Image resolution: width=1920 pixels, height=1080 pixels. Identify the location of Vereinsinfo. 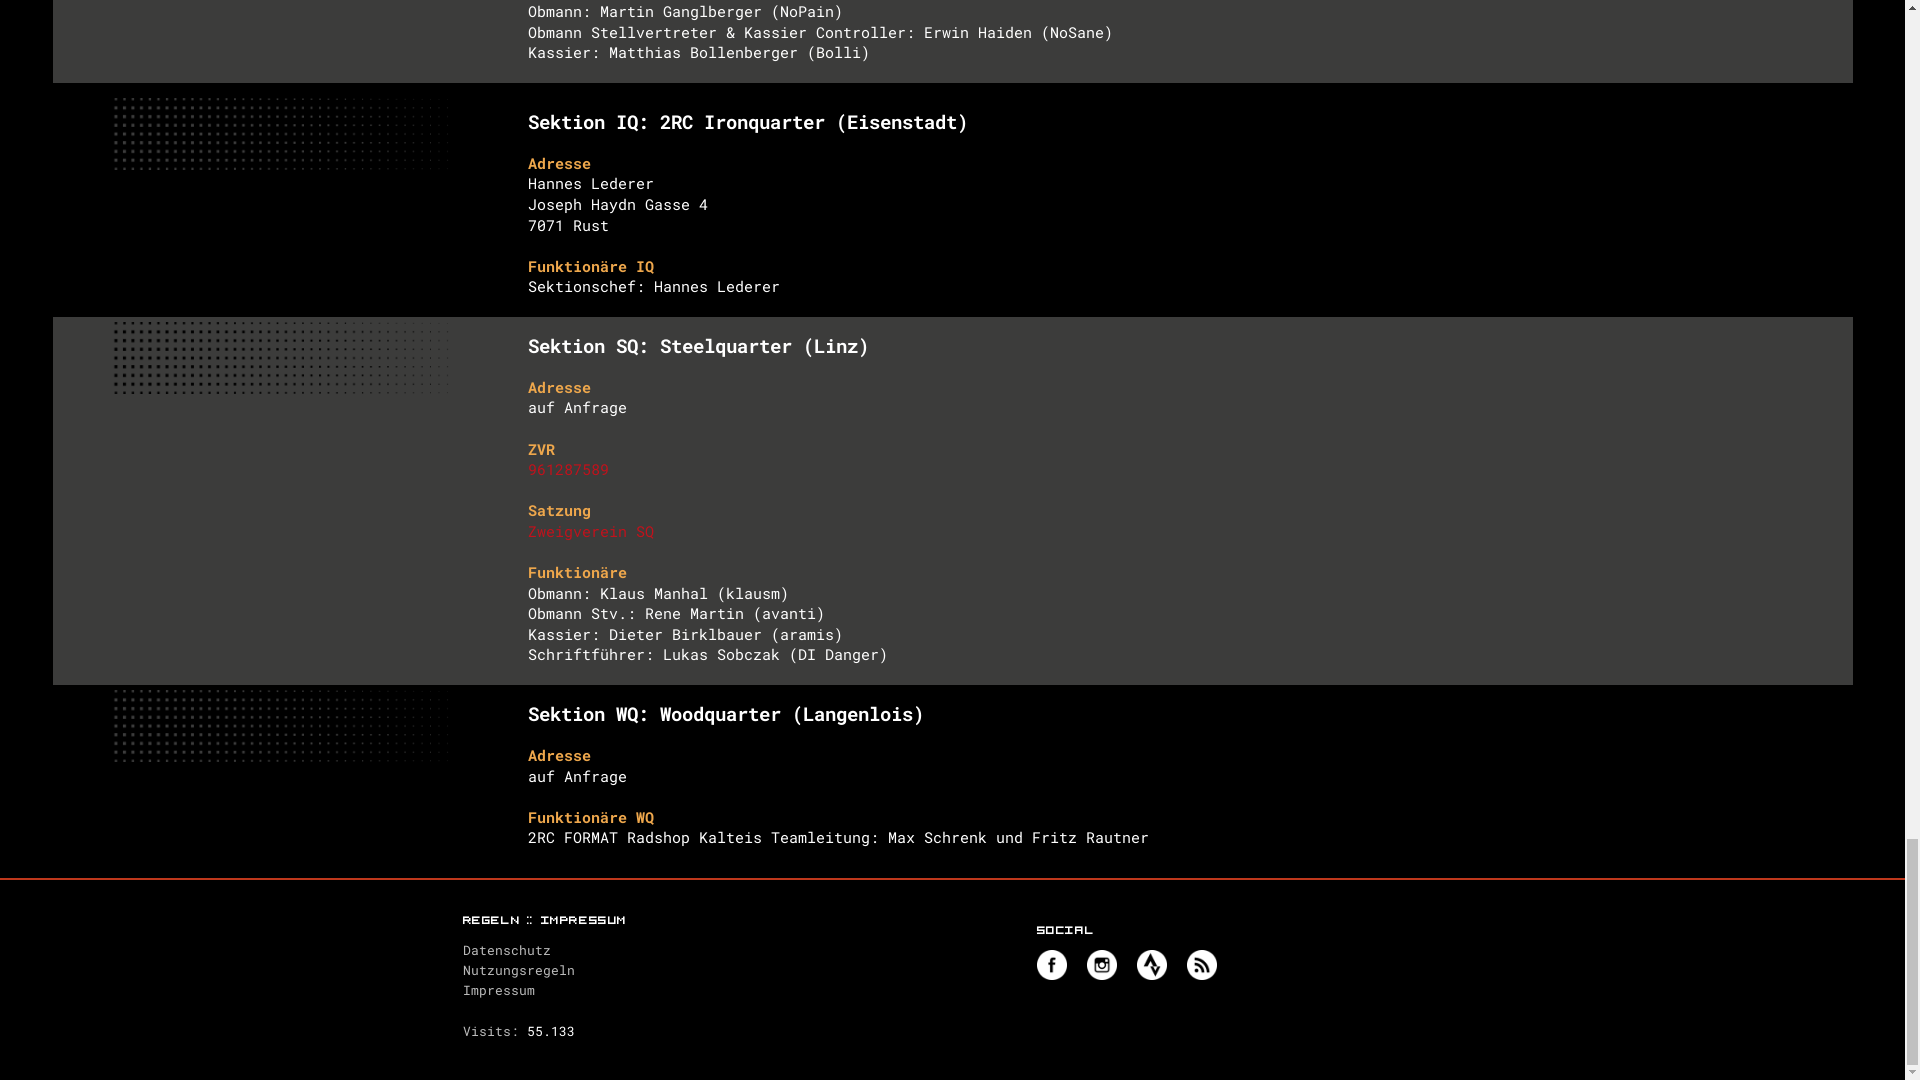
(952, 529).